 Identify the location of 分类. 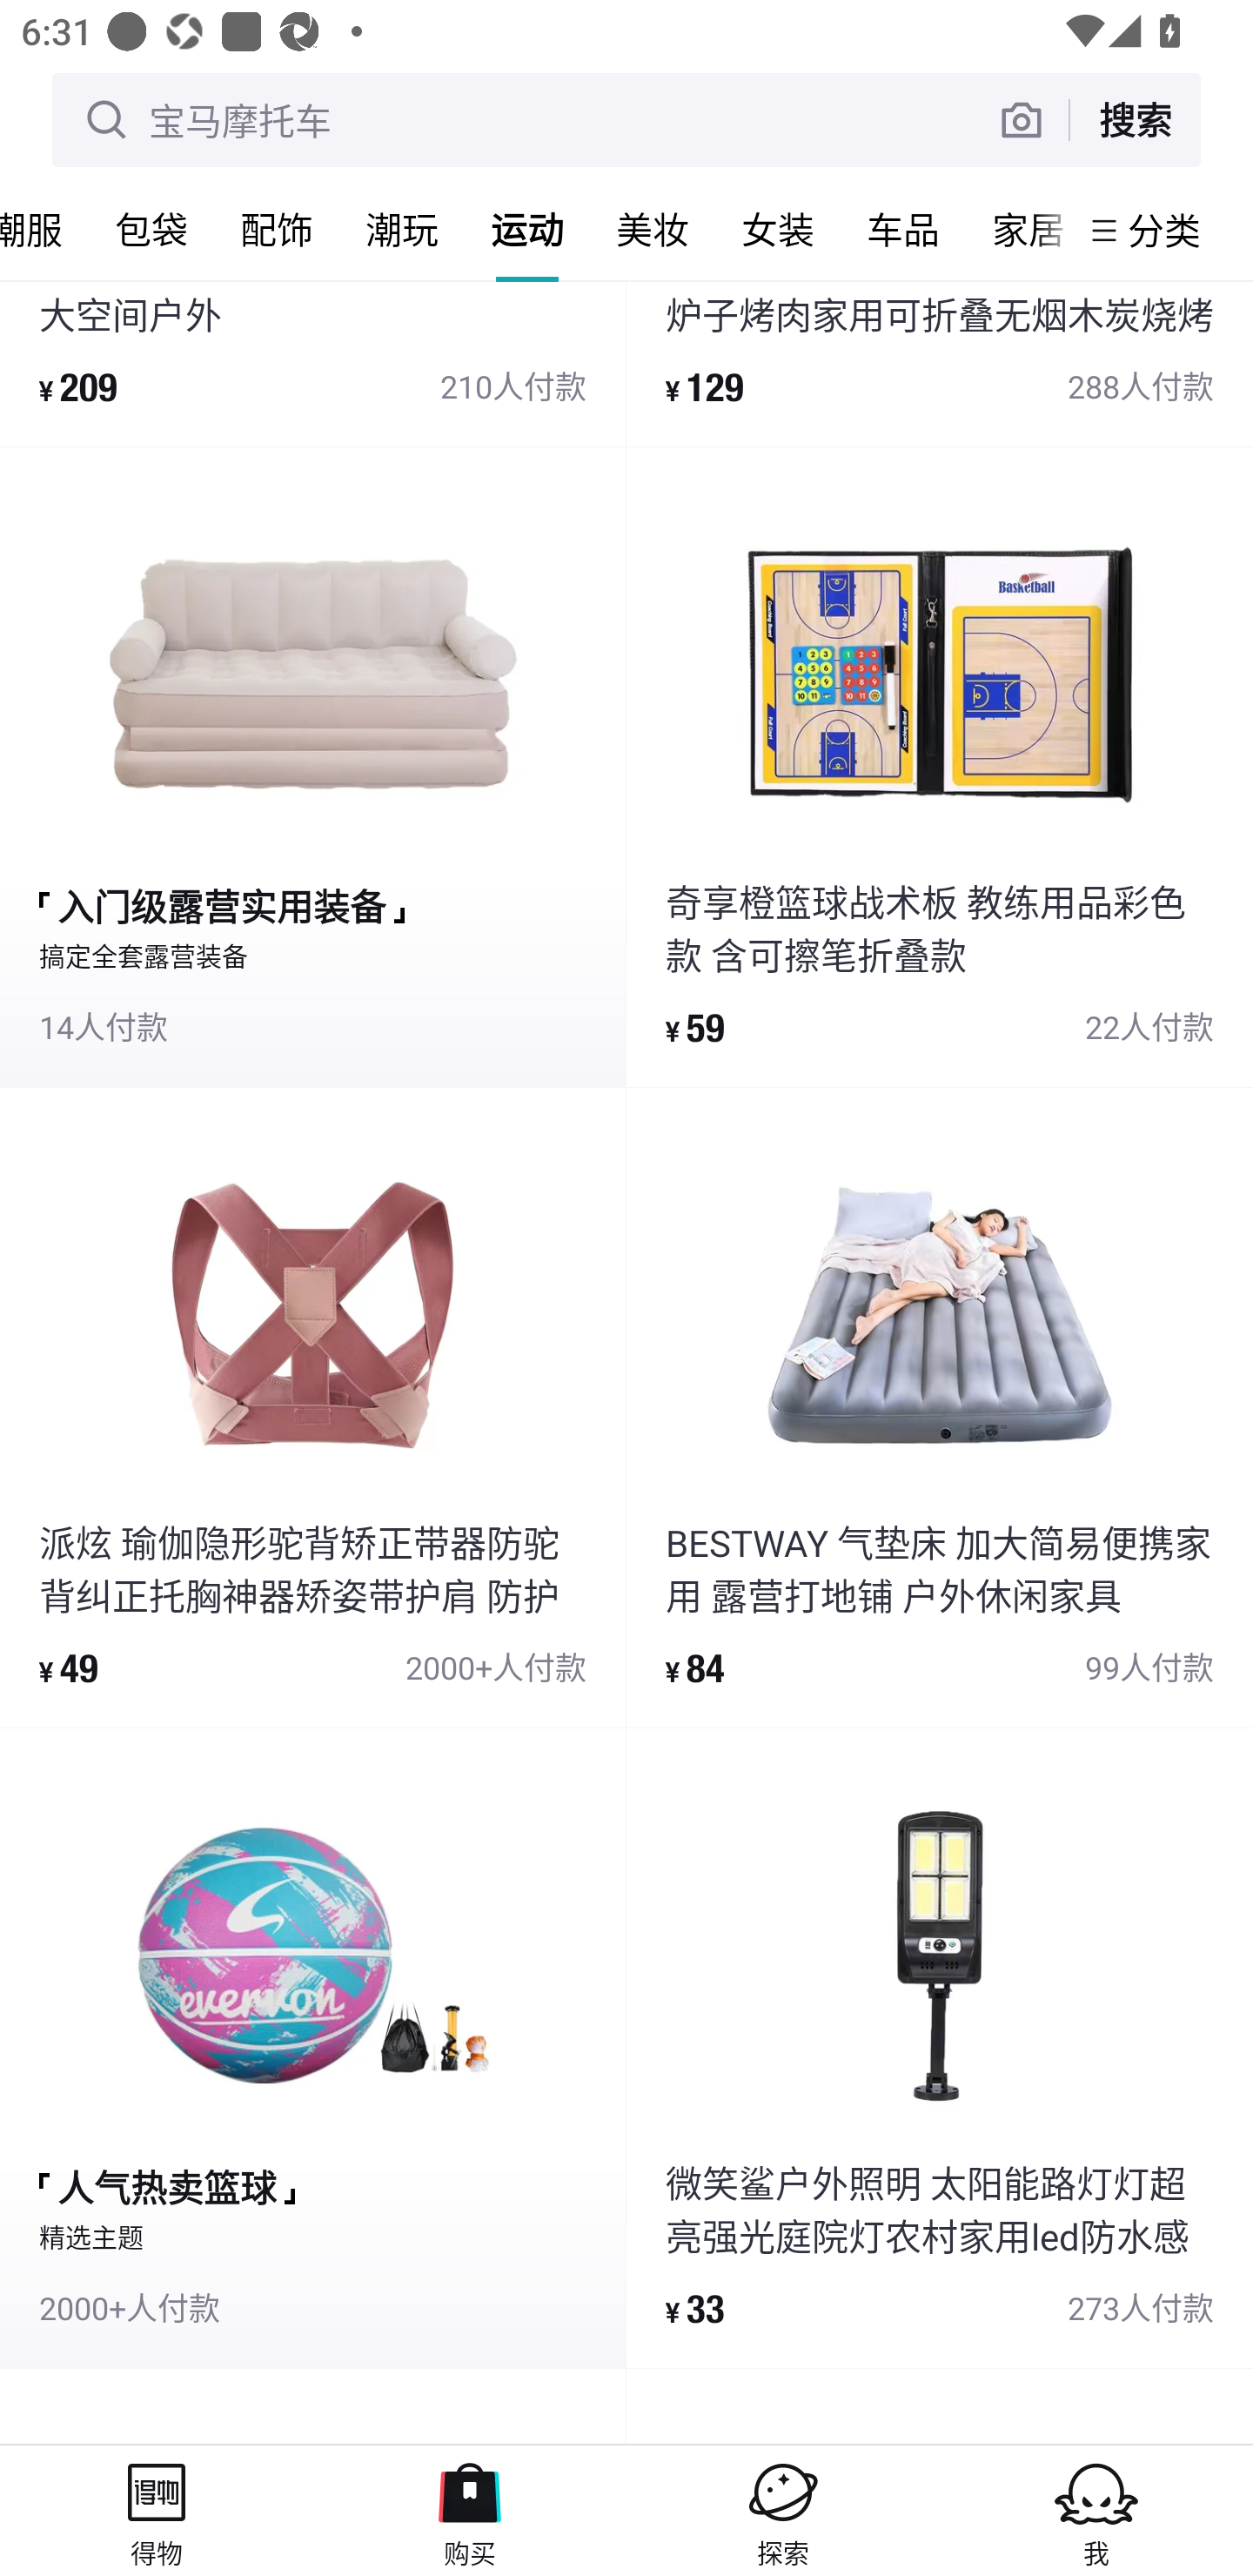
(1164, 230).